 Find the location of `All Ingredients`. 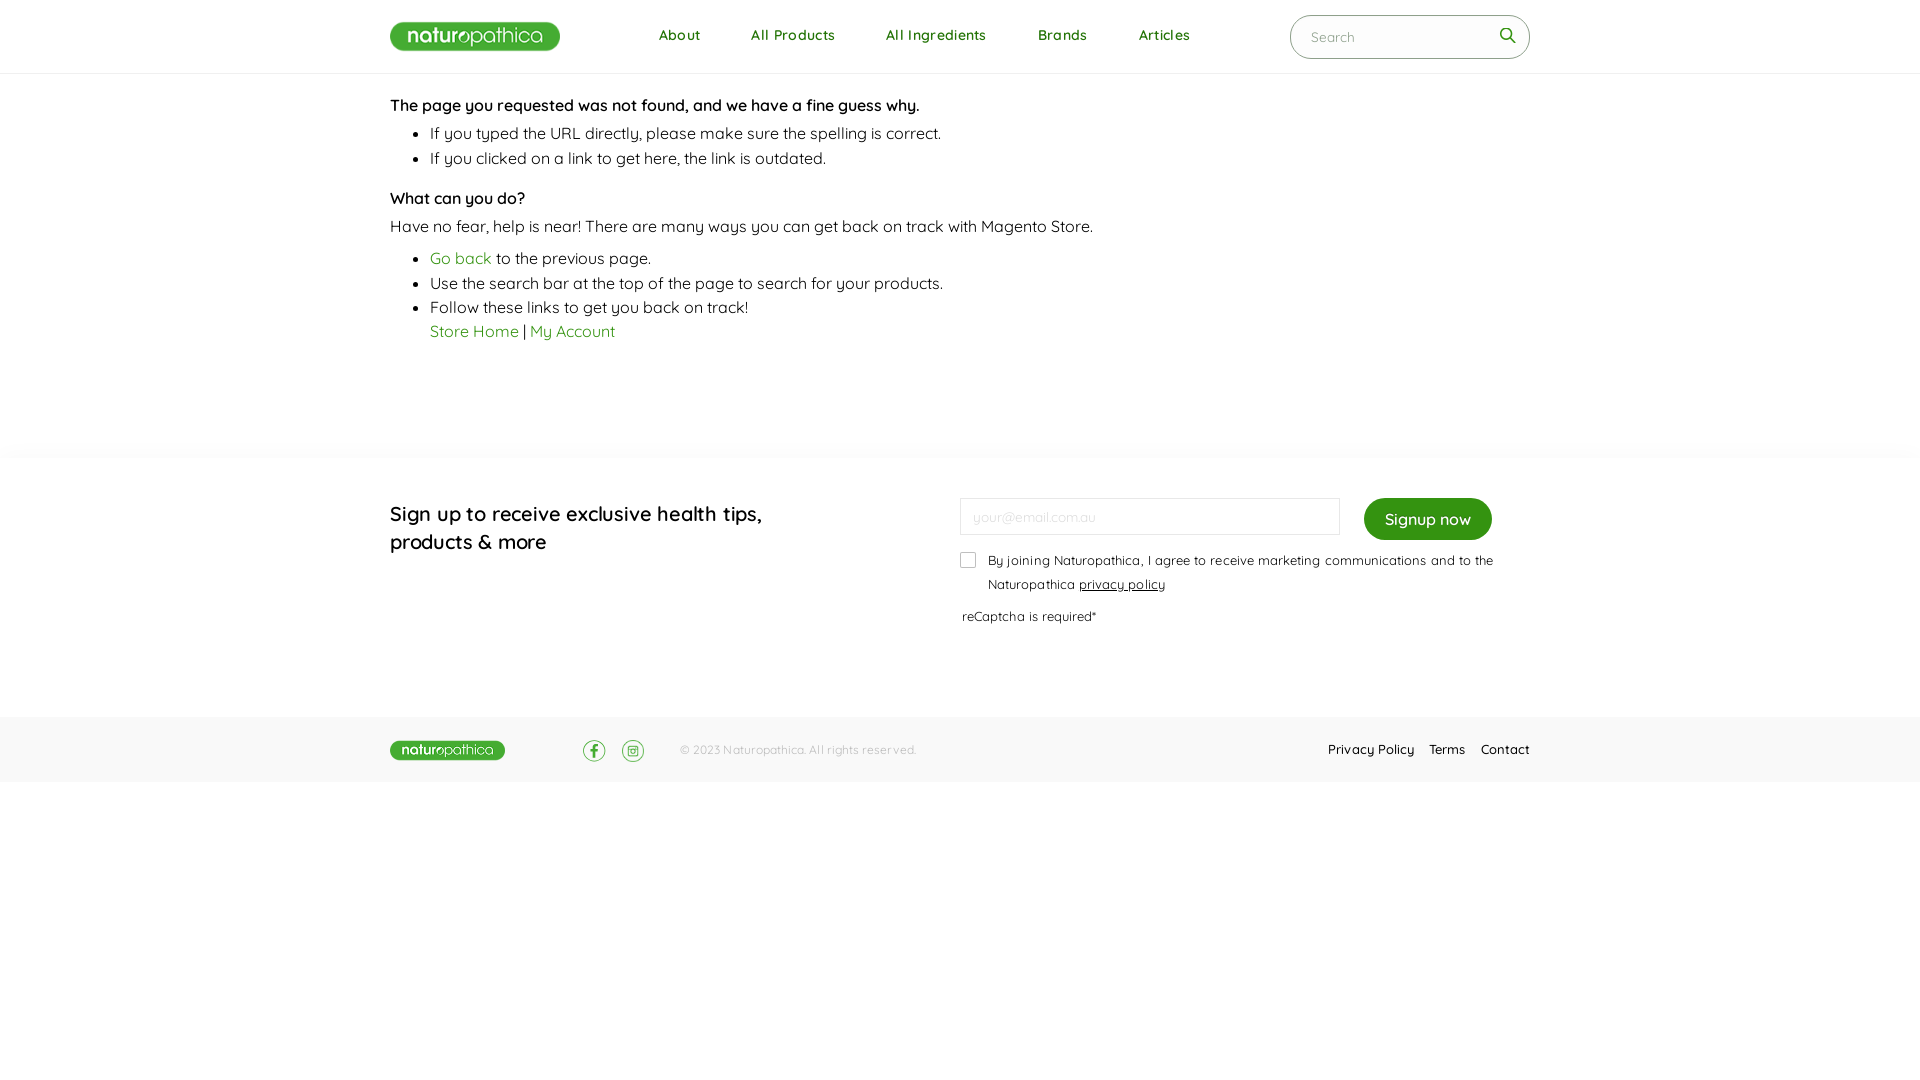

All Ingredients is located at coordinates (936, 36).